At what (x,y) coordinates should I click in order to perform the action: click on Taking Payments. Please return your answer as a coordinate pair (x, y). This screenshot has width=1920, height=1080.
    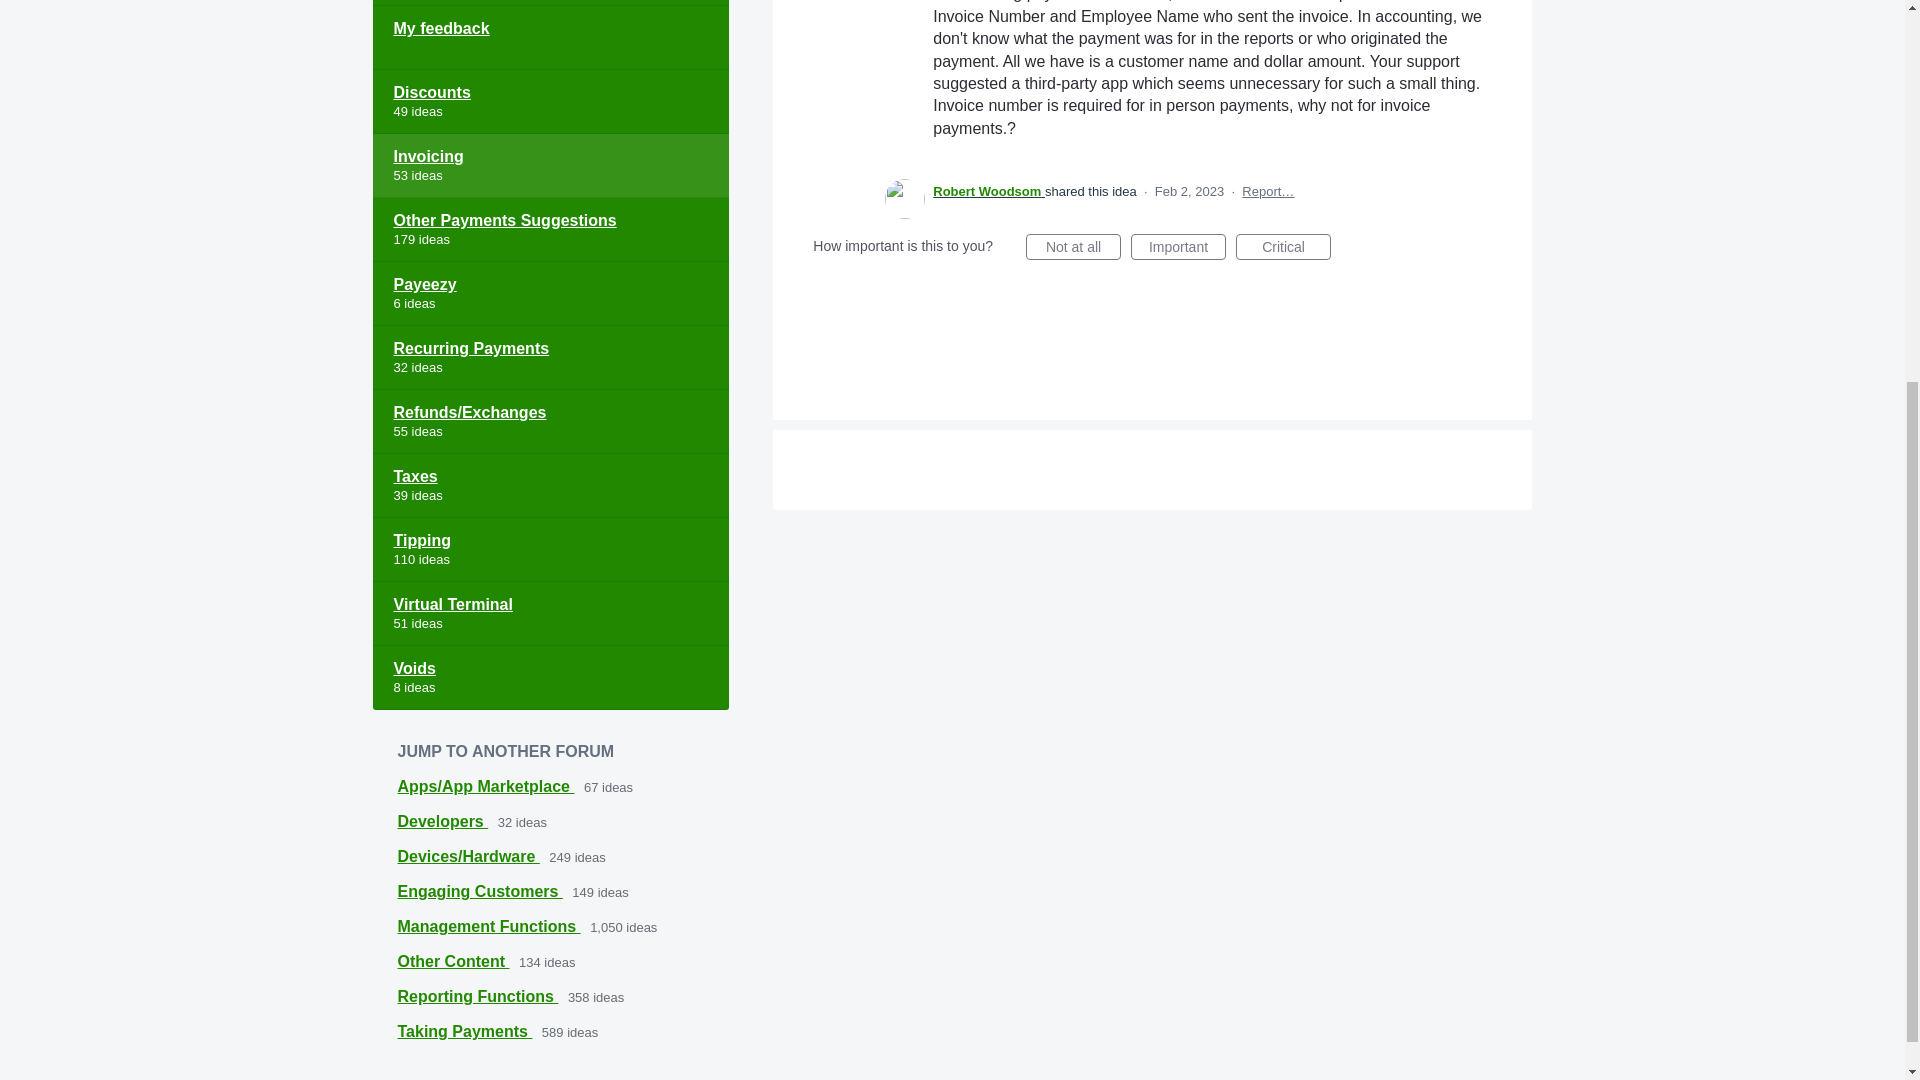
    Looking at the image, I should click on (465, 1031).